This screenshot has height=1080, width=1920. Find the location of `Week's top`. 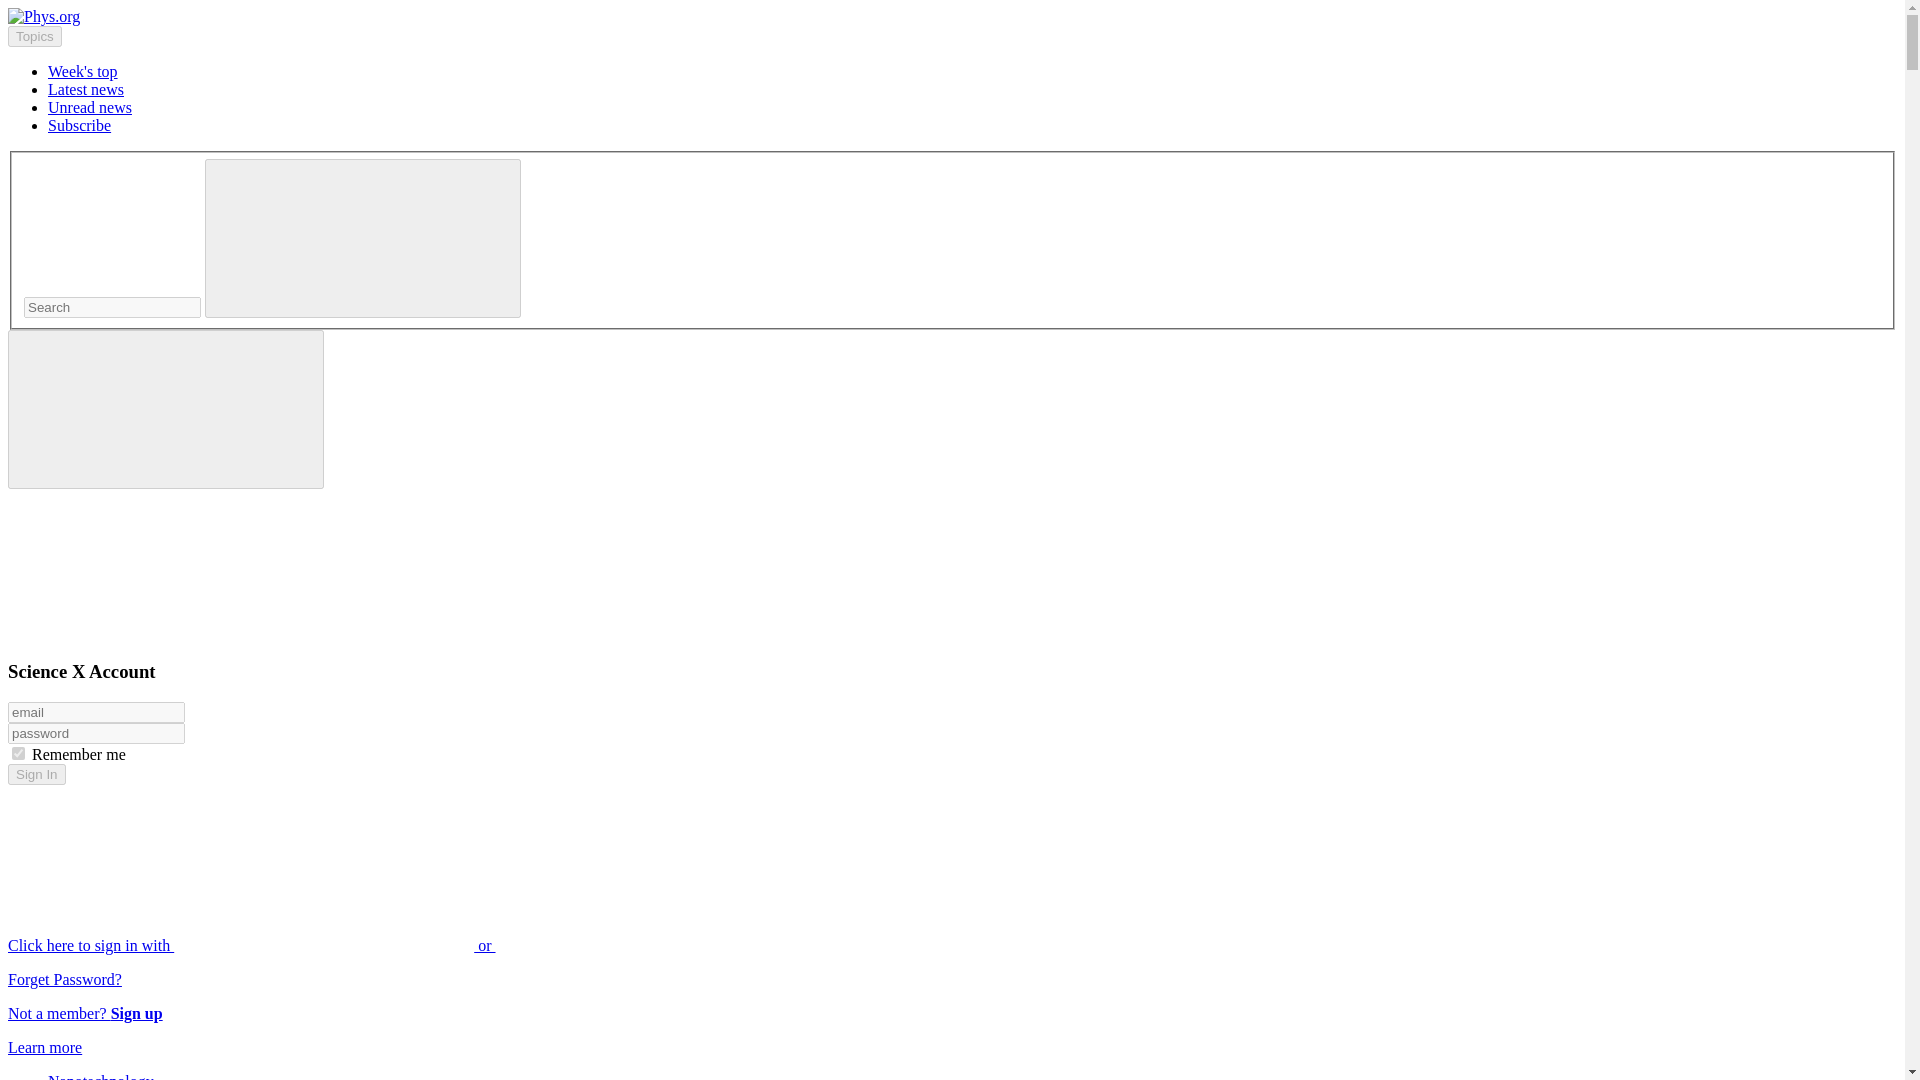

Week's top is located at coordinates (82, 70).